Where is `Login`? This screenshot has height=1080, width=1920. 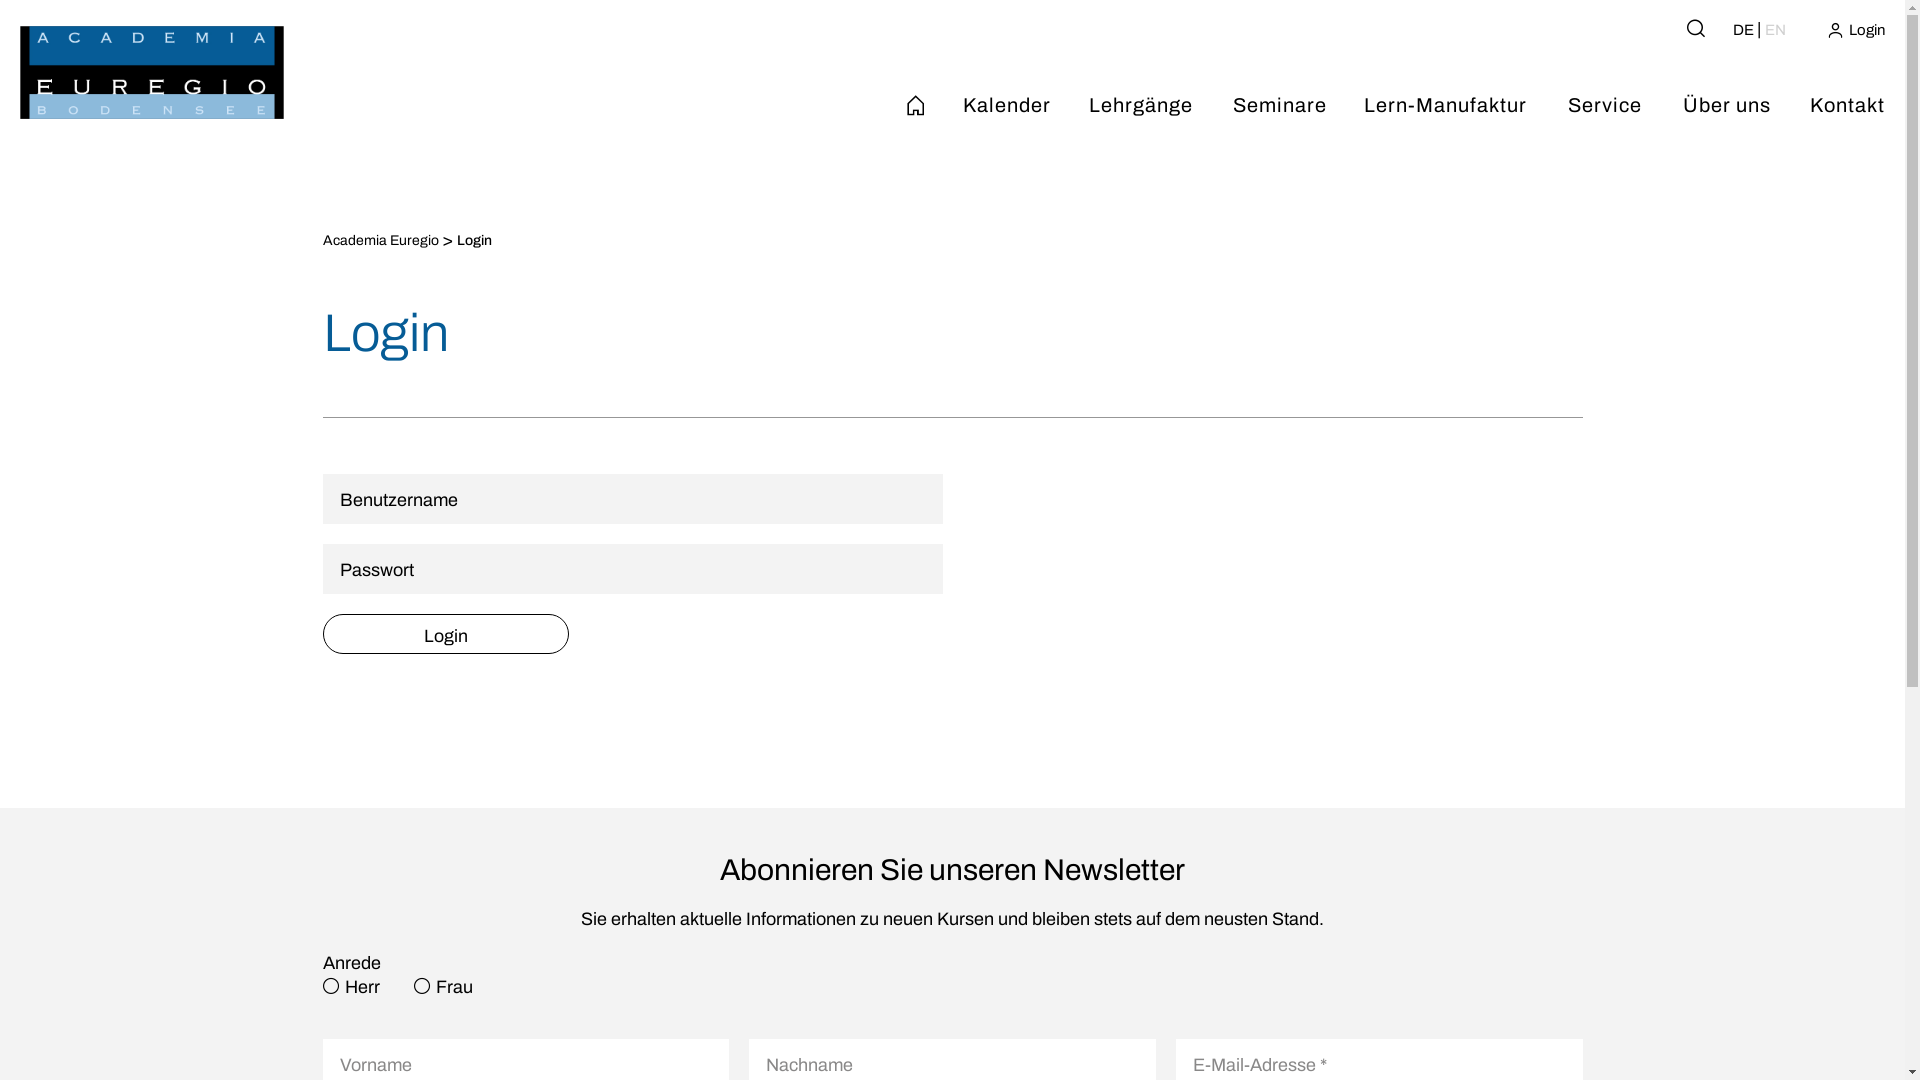
Login is located at coordinates (1856, 30).